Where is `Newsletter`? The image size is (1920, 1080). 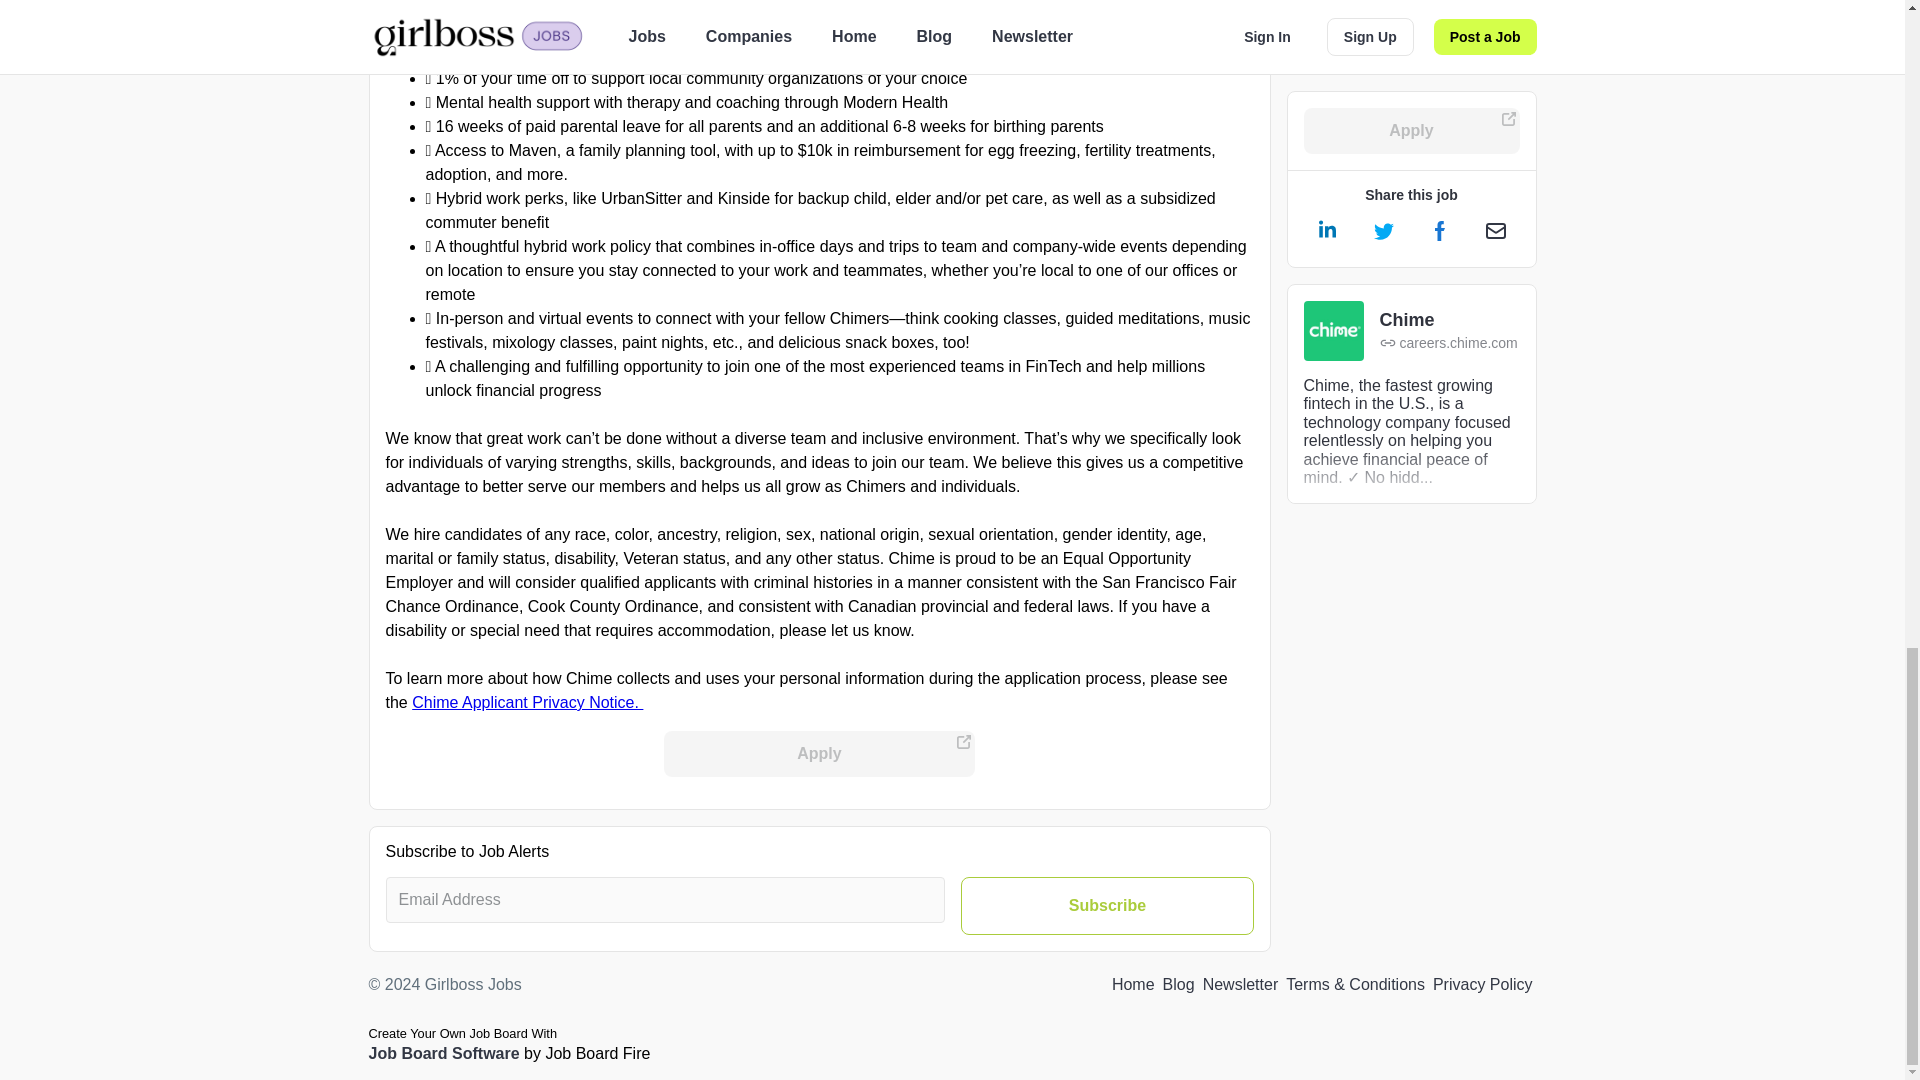
Newsletter is located at coordinates (1240, 984).